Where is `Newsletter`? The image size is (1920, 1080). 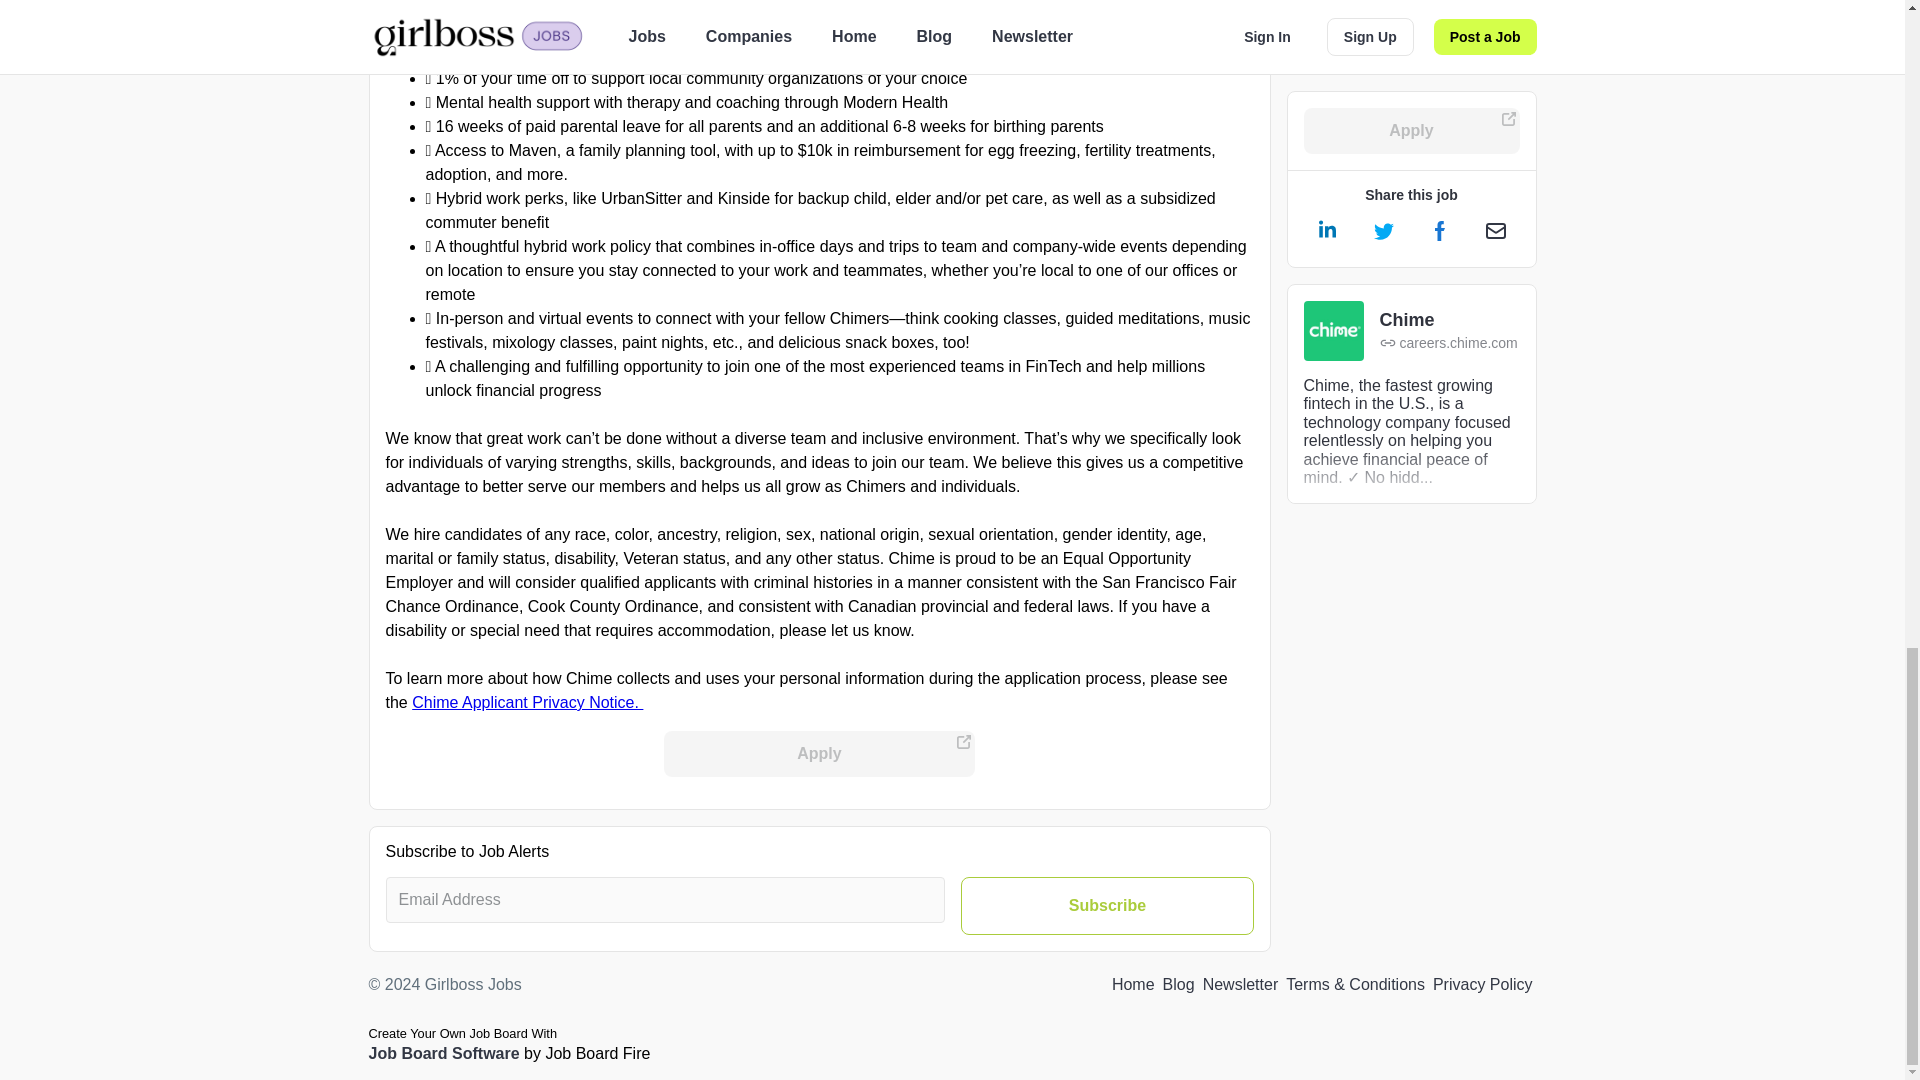
Newsletter is located at coordinates (1240, 984).